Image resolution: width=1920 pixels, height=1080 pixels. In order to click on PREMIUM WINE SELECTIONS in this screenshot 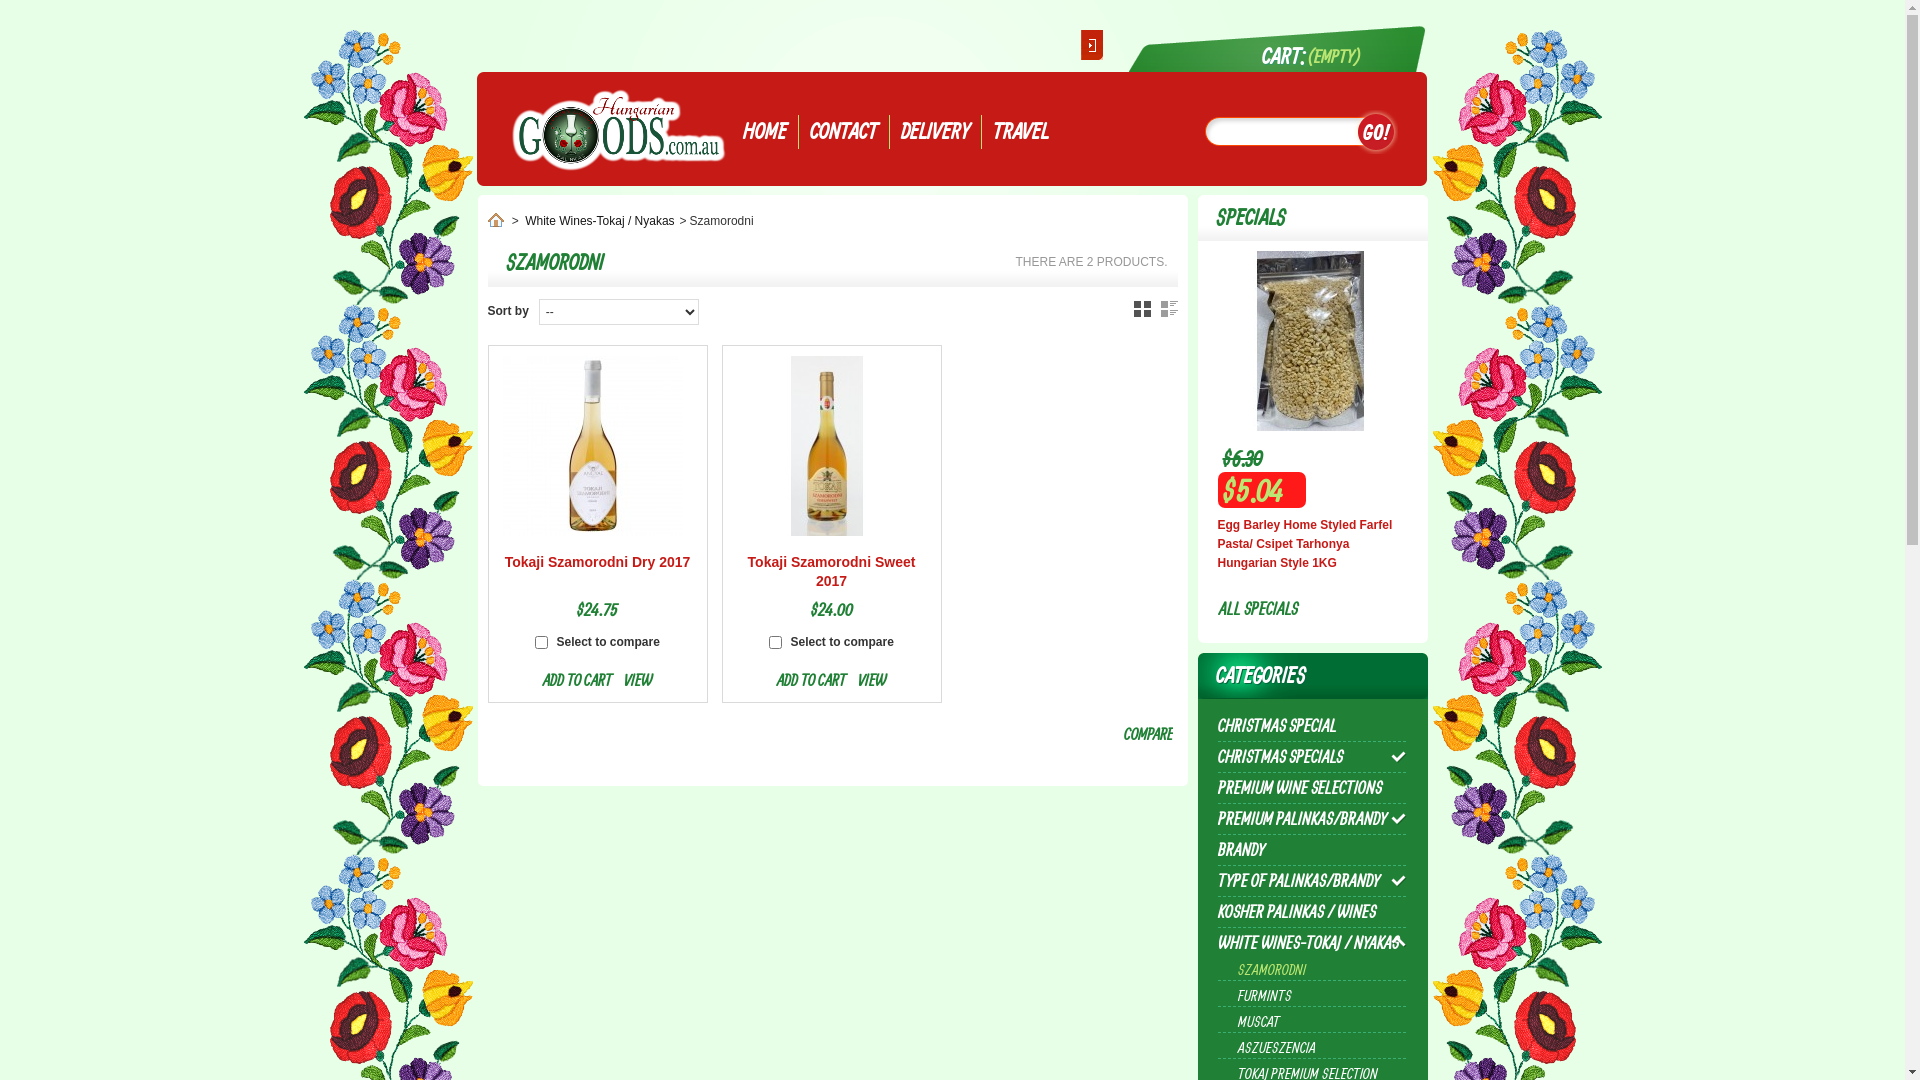, I will do `click(1300, 788)`.